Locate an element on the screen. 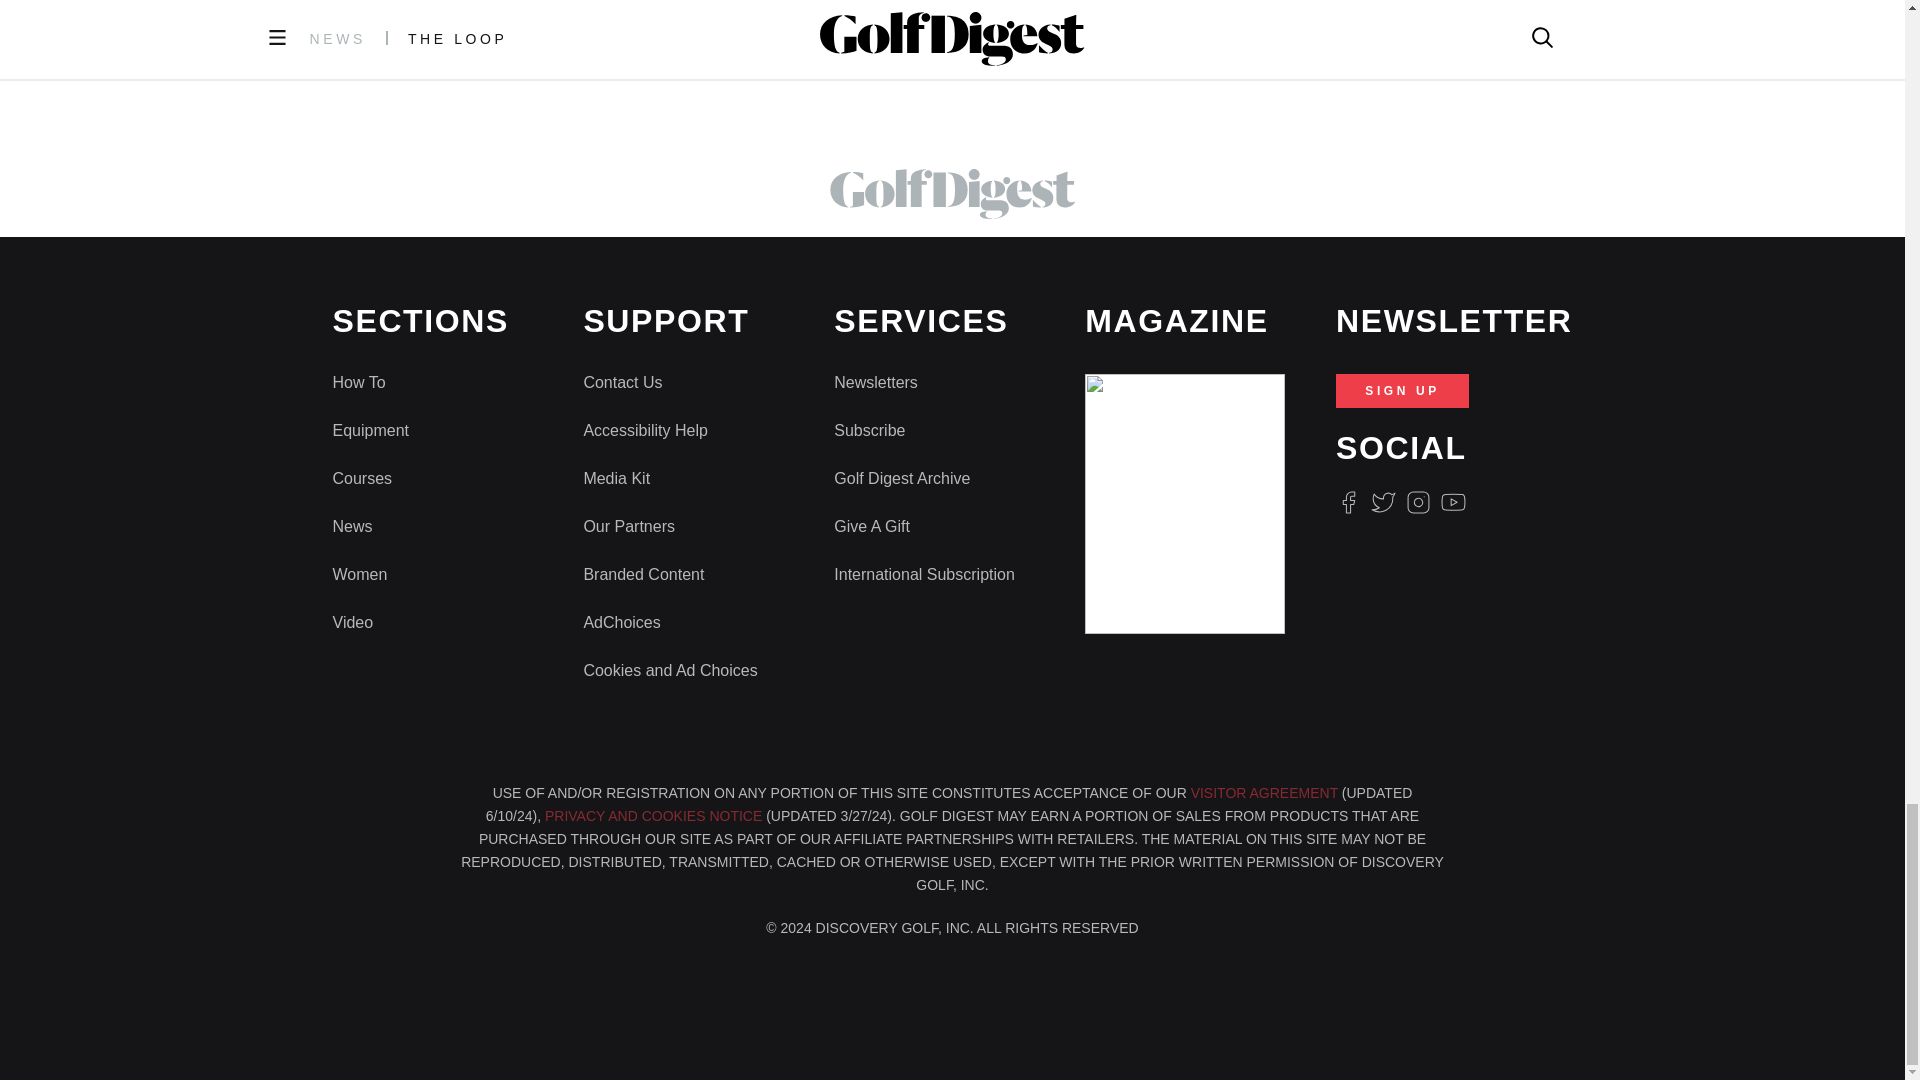  Facebook Logo is located at coordinates (1348, 502).